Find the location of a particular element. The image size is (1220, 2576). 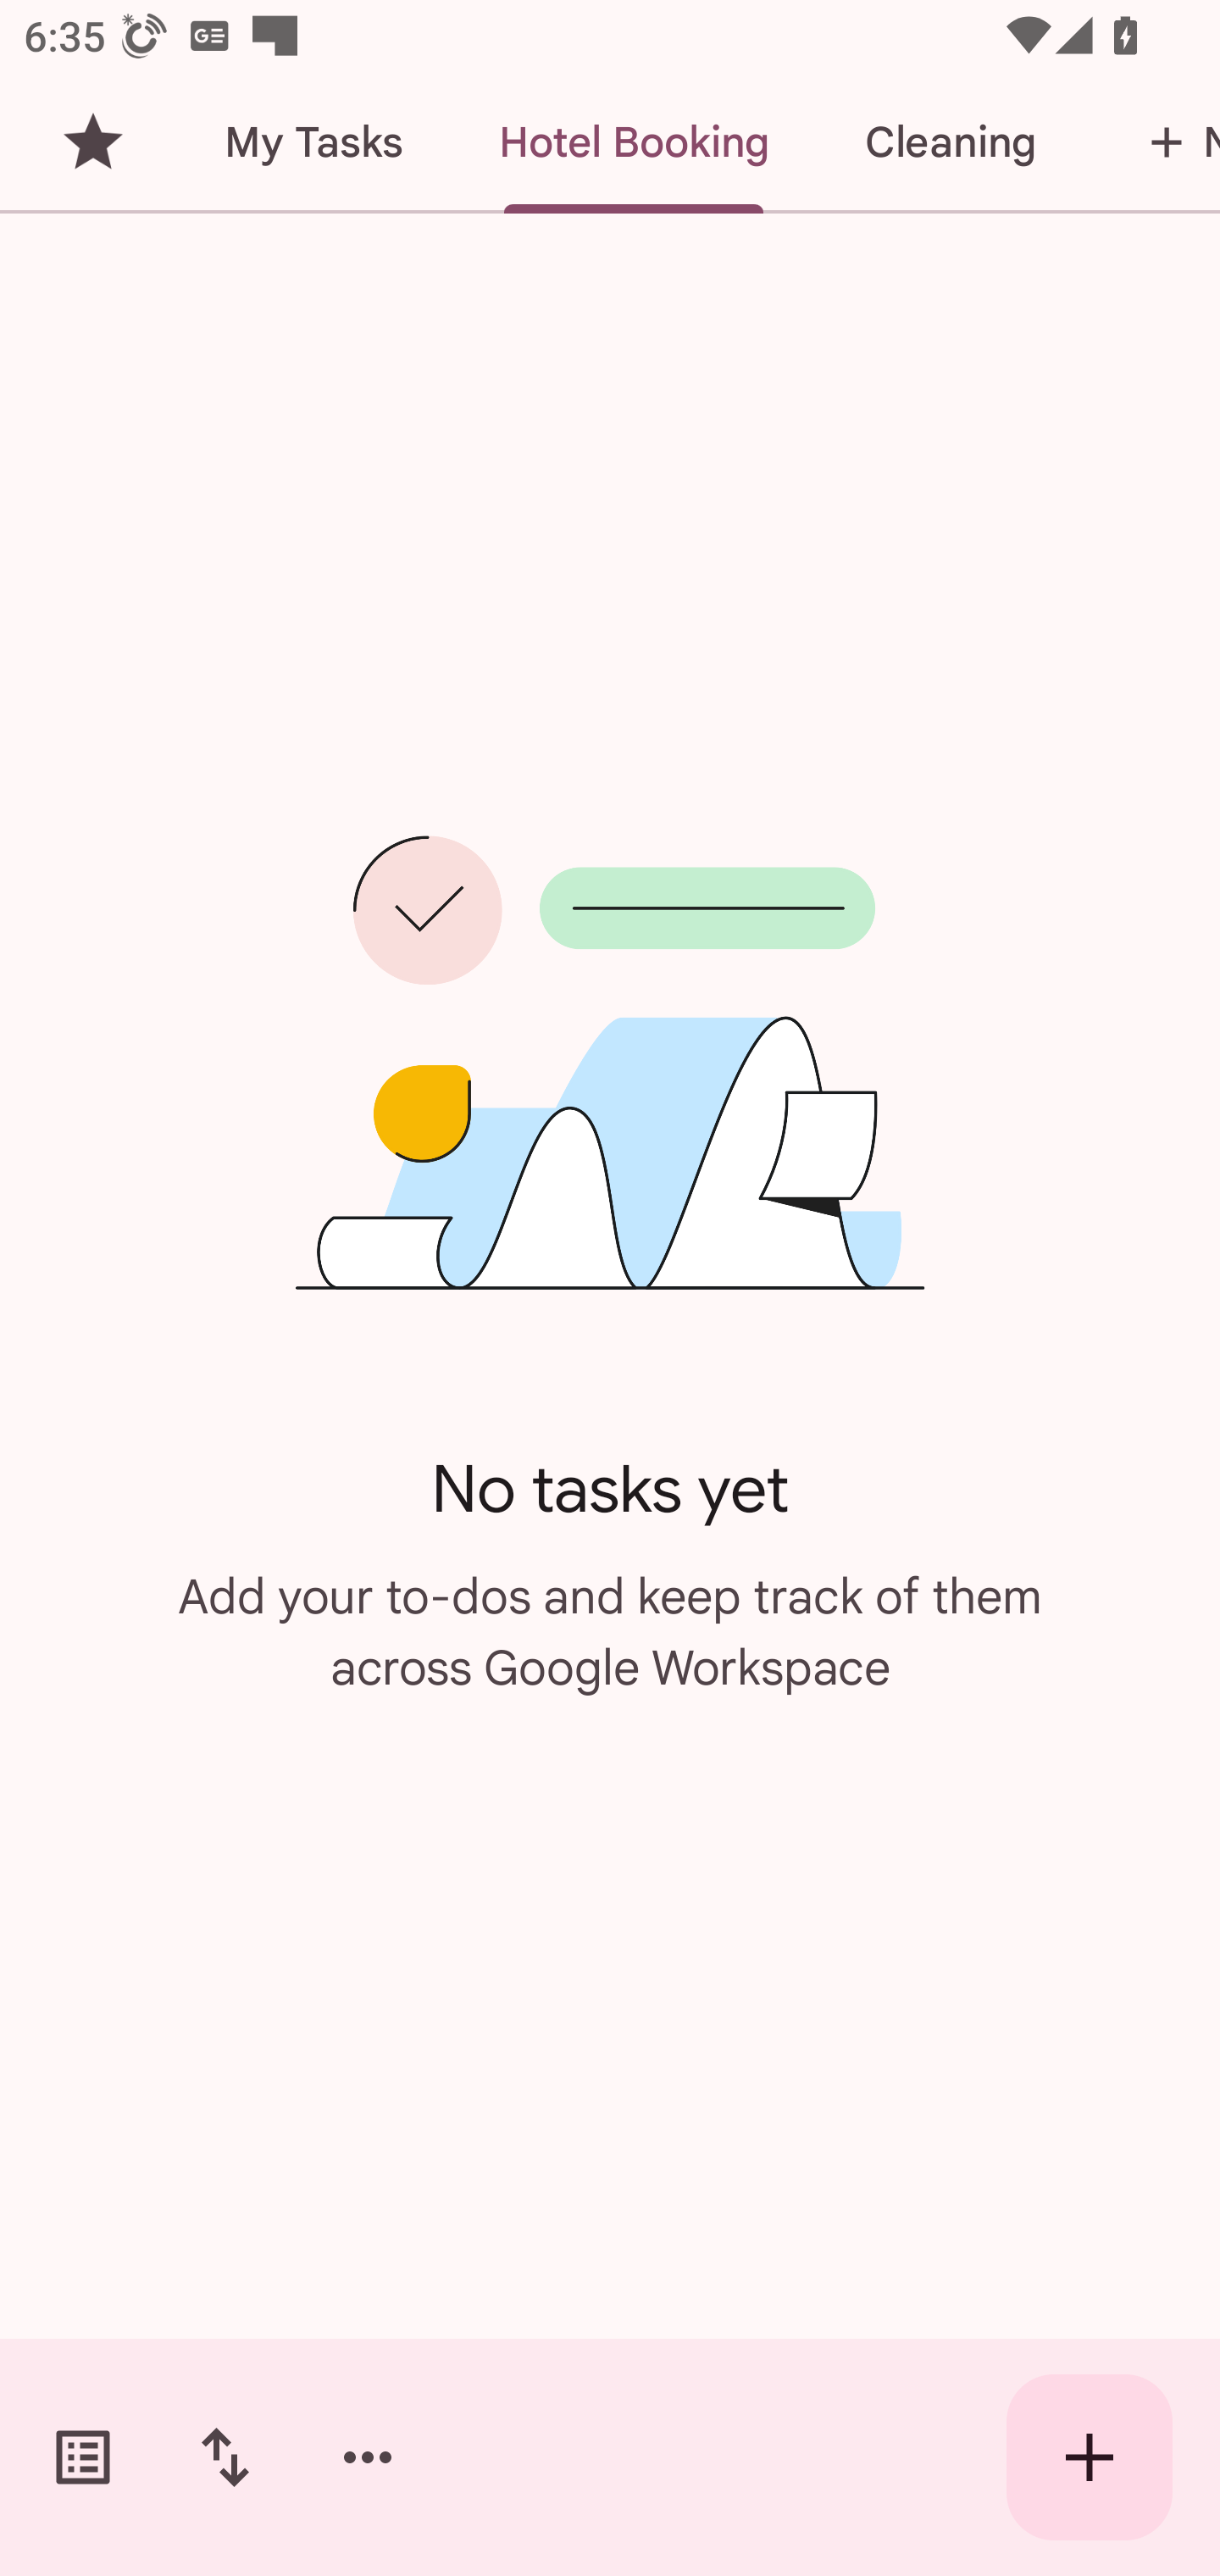

Starred is located at coordinates (92, 142).